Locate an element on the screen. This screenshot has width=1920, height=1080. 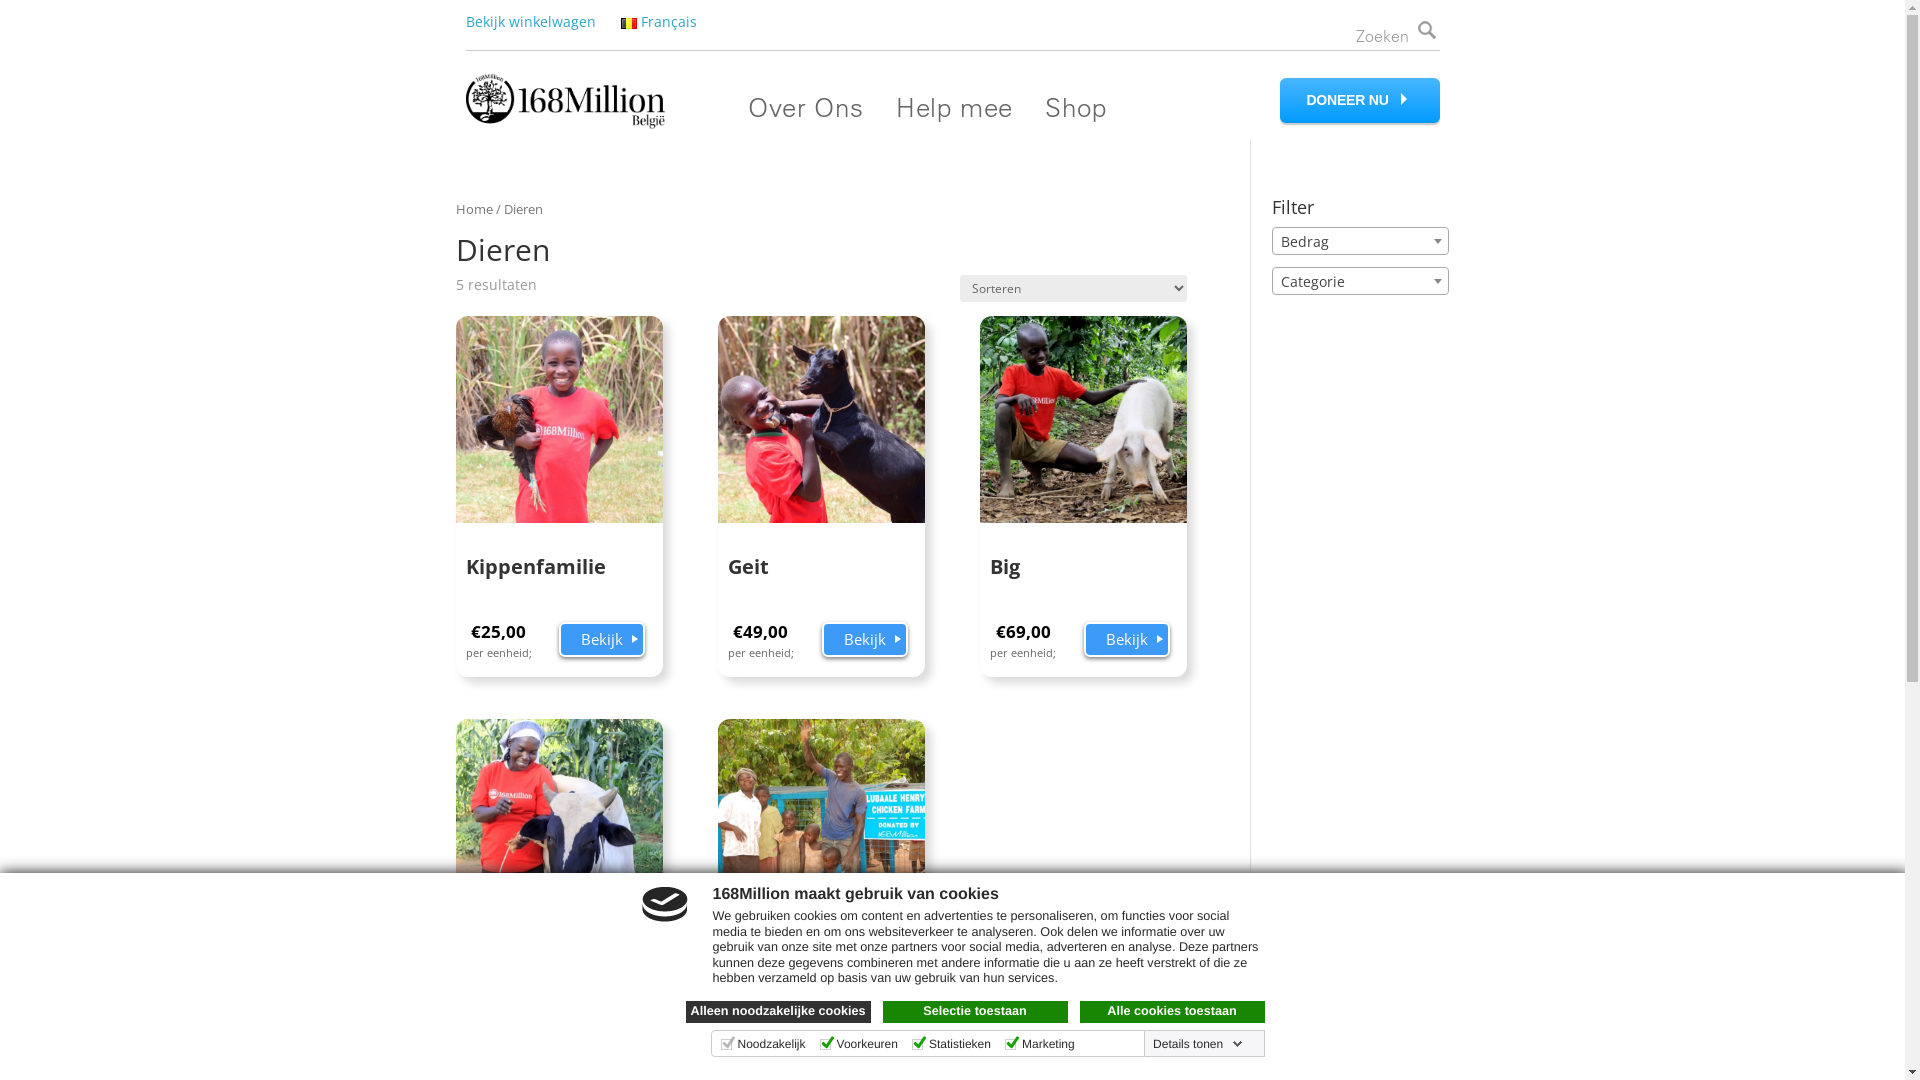
Shop is located at coordinates (1076, 107).